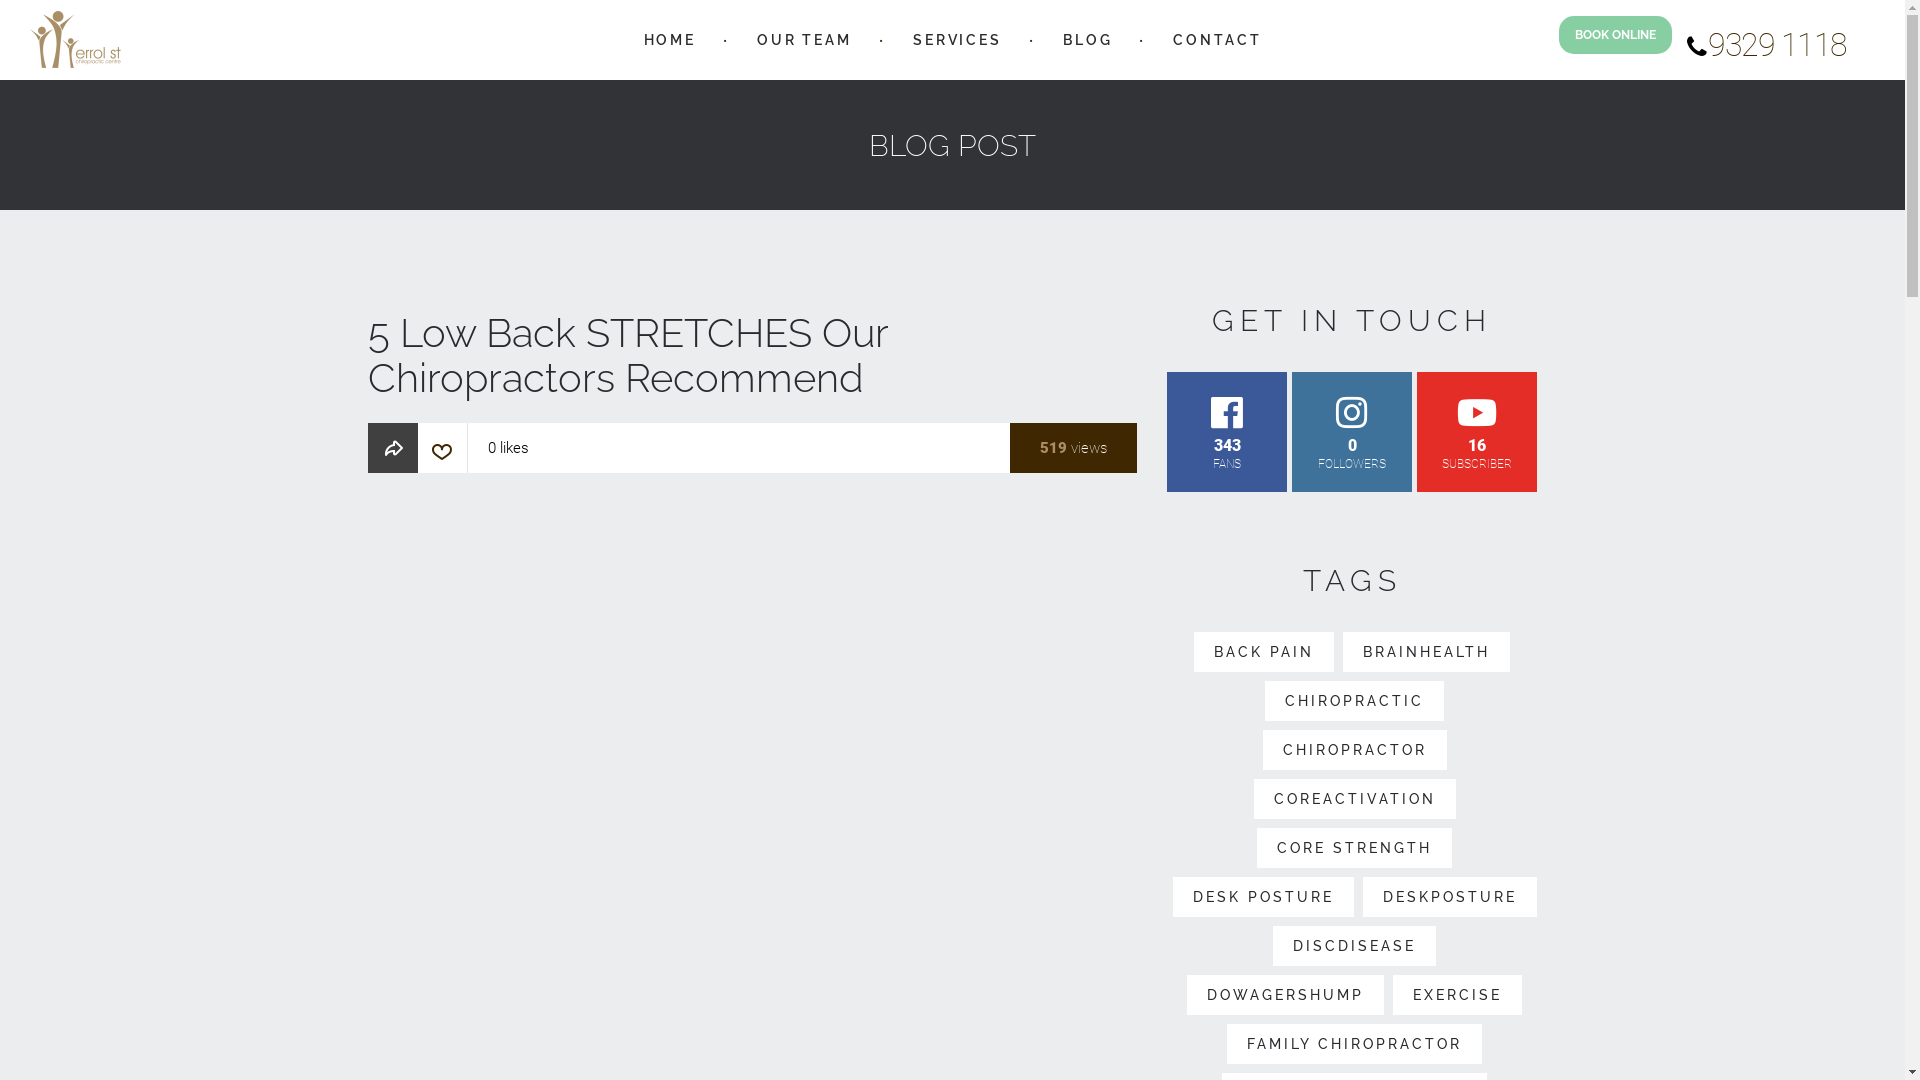 The height and width of the screenshot is (1080, 1920). Describe the element at coordinates (1355, 799) in the screenshot. I see `COREACTIVATION` at that location.